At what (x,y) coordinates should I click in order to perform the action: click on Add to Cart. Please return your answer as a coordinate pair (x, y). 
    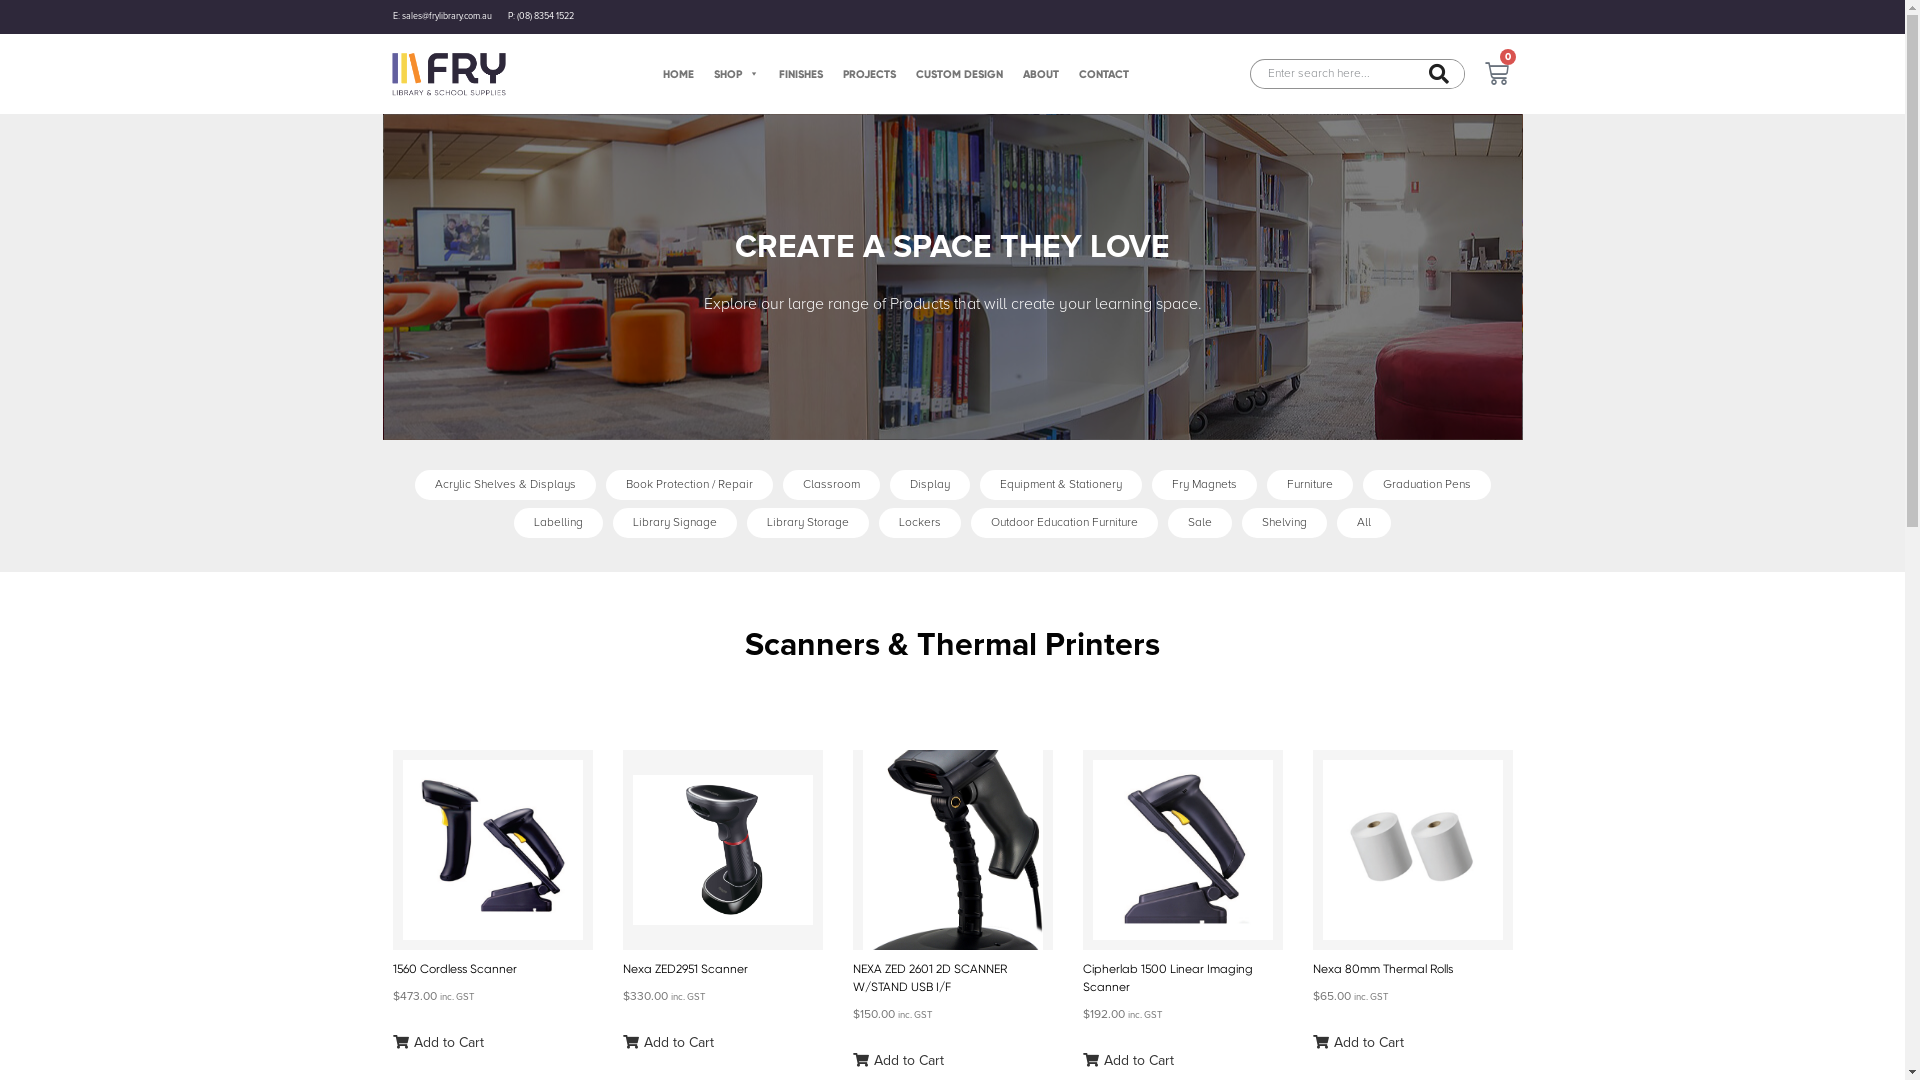
    Looking at the image, I should click on (668, 1042).